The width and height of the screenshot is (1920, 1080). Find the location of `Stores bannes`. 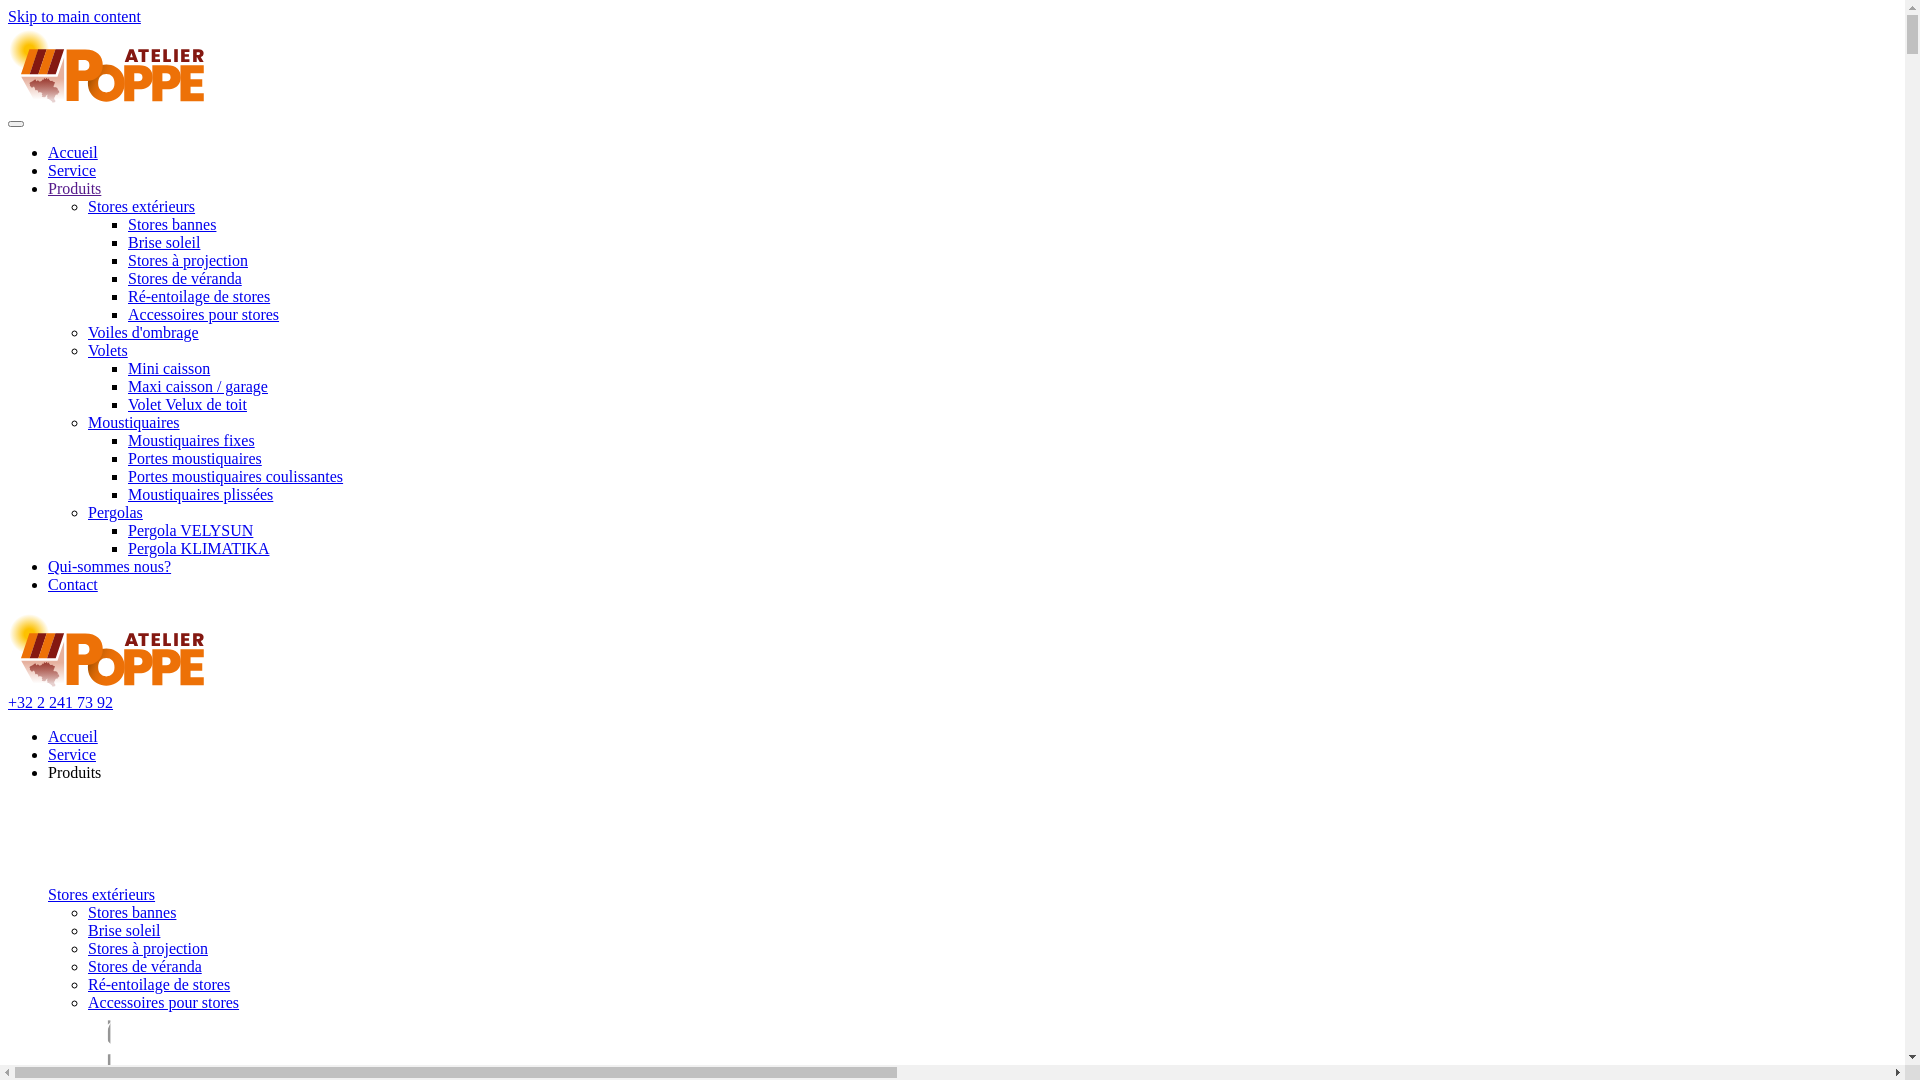

Stores bannes is located at coordinates (172, 224).